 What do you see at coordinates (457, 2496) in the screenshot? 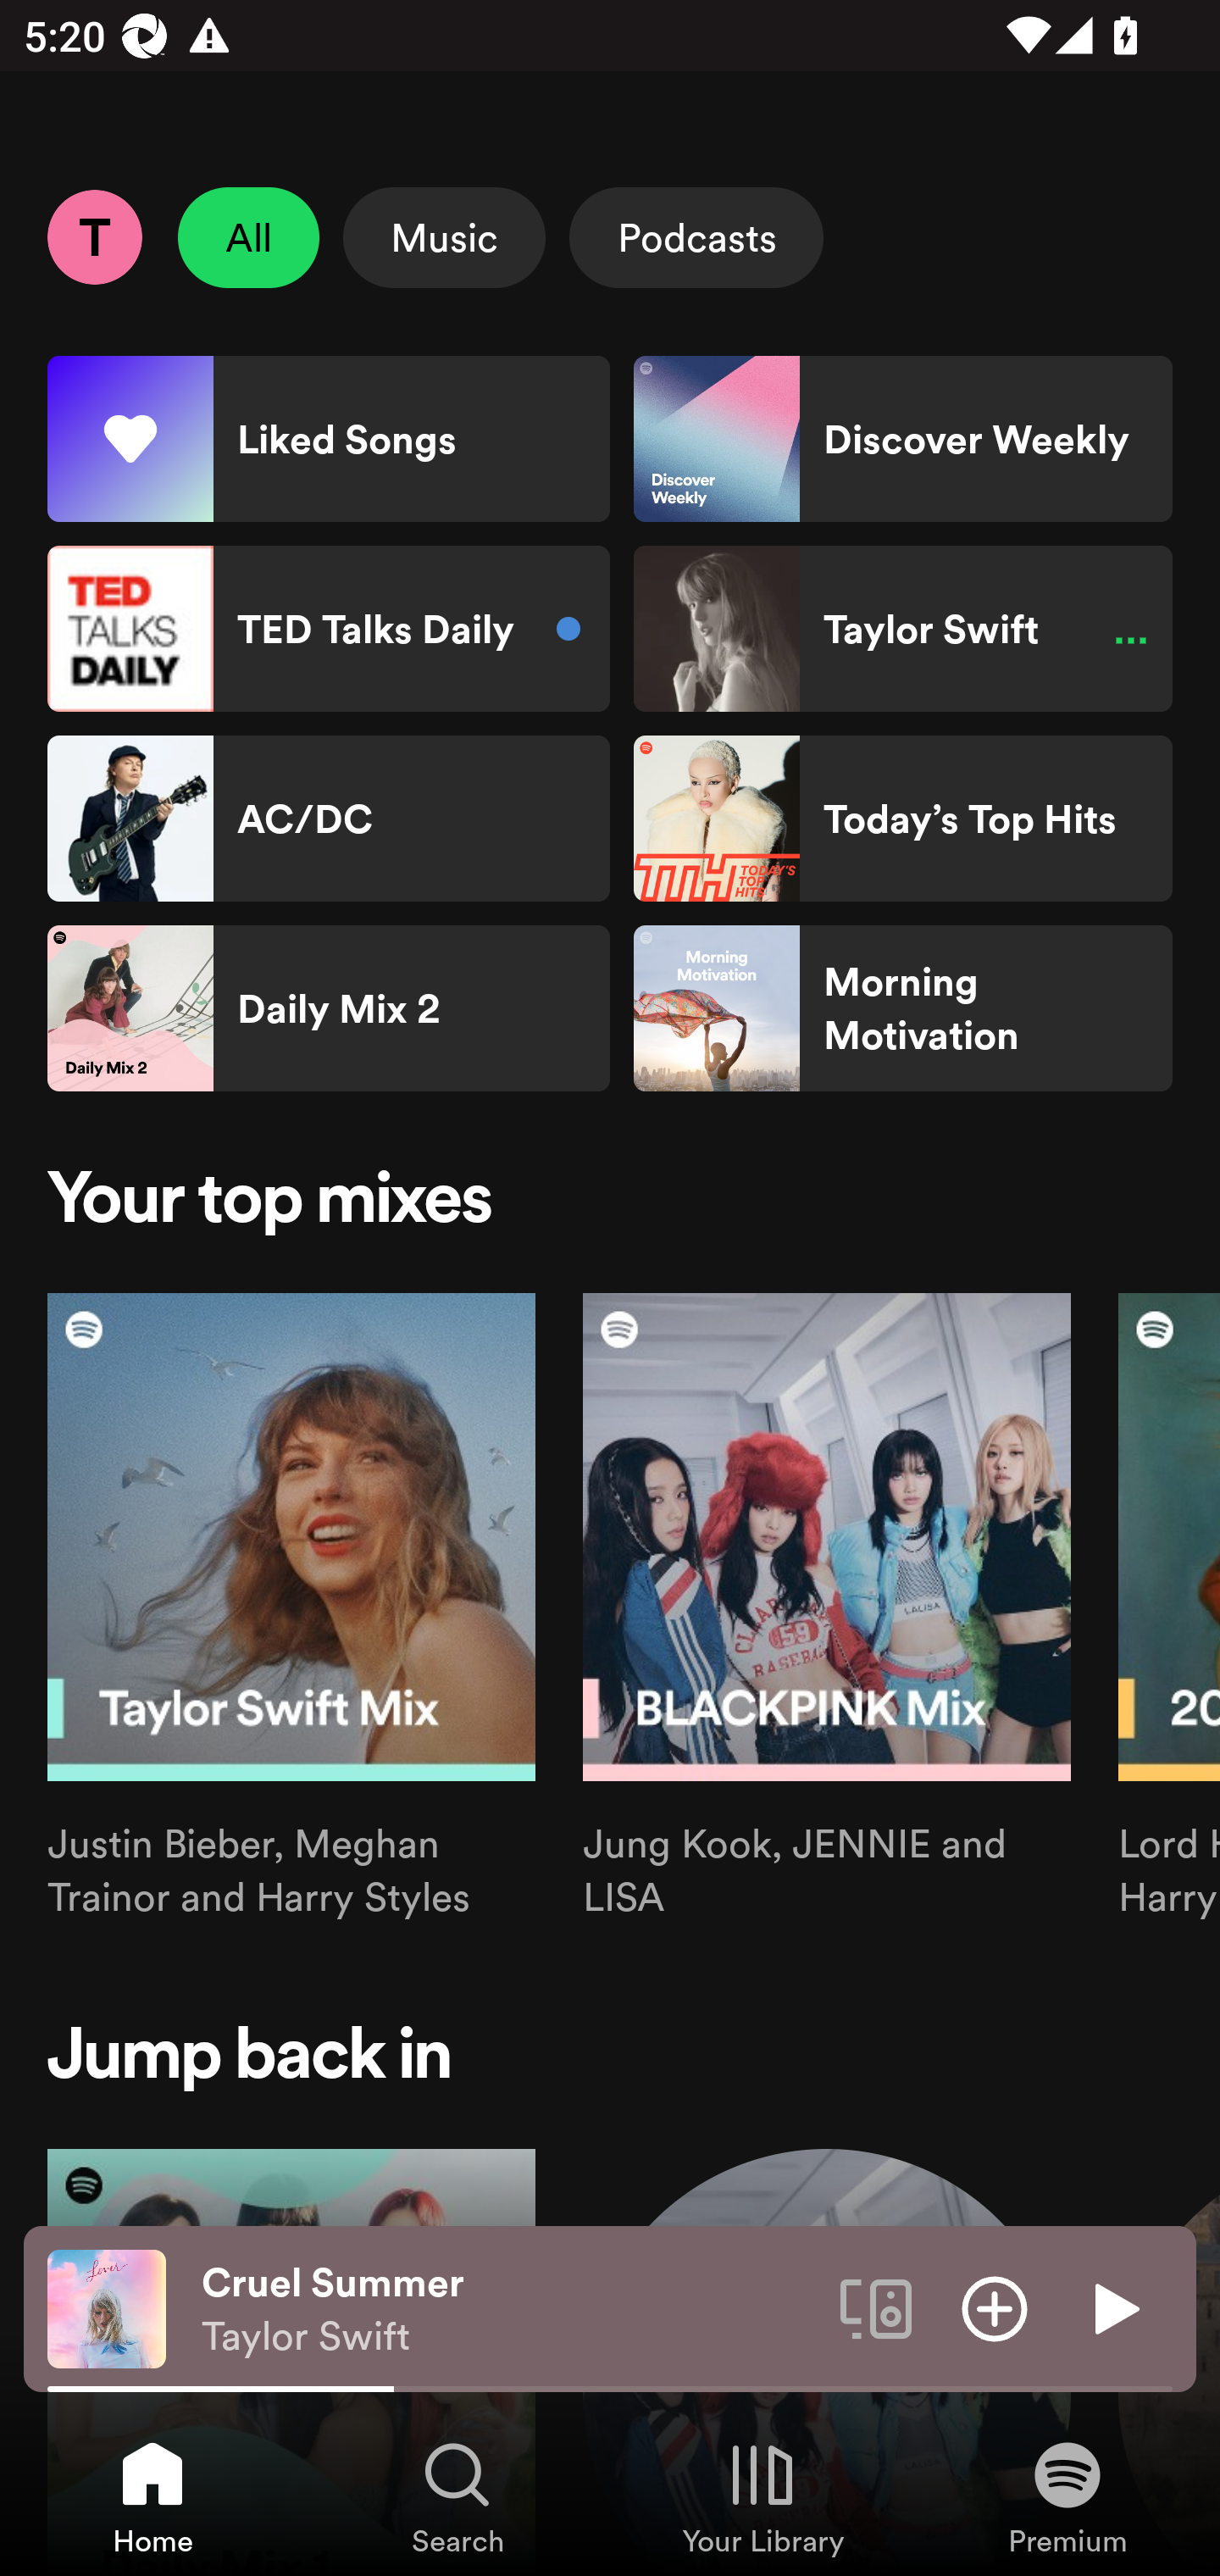
I see `Search, Tab 2 of 4 Search Search` at bounding box center [457, 2496].